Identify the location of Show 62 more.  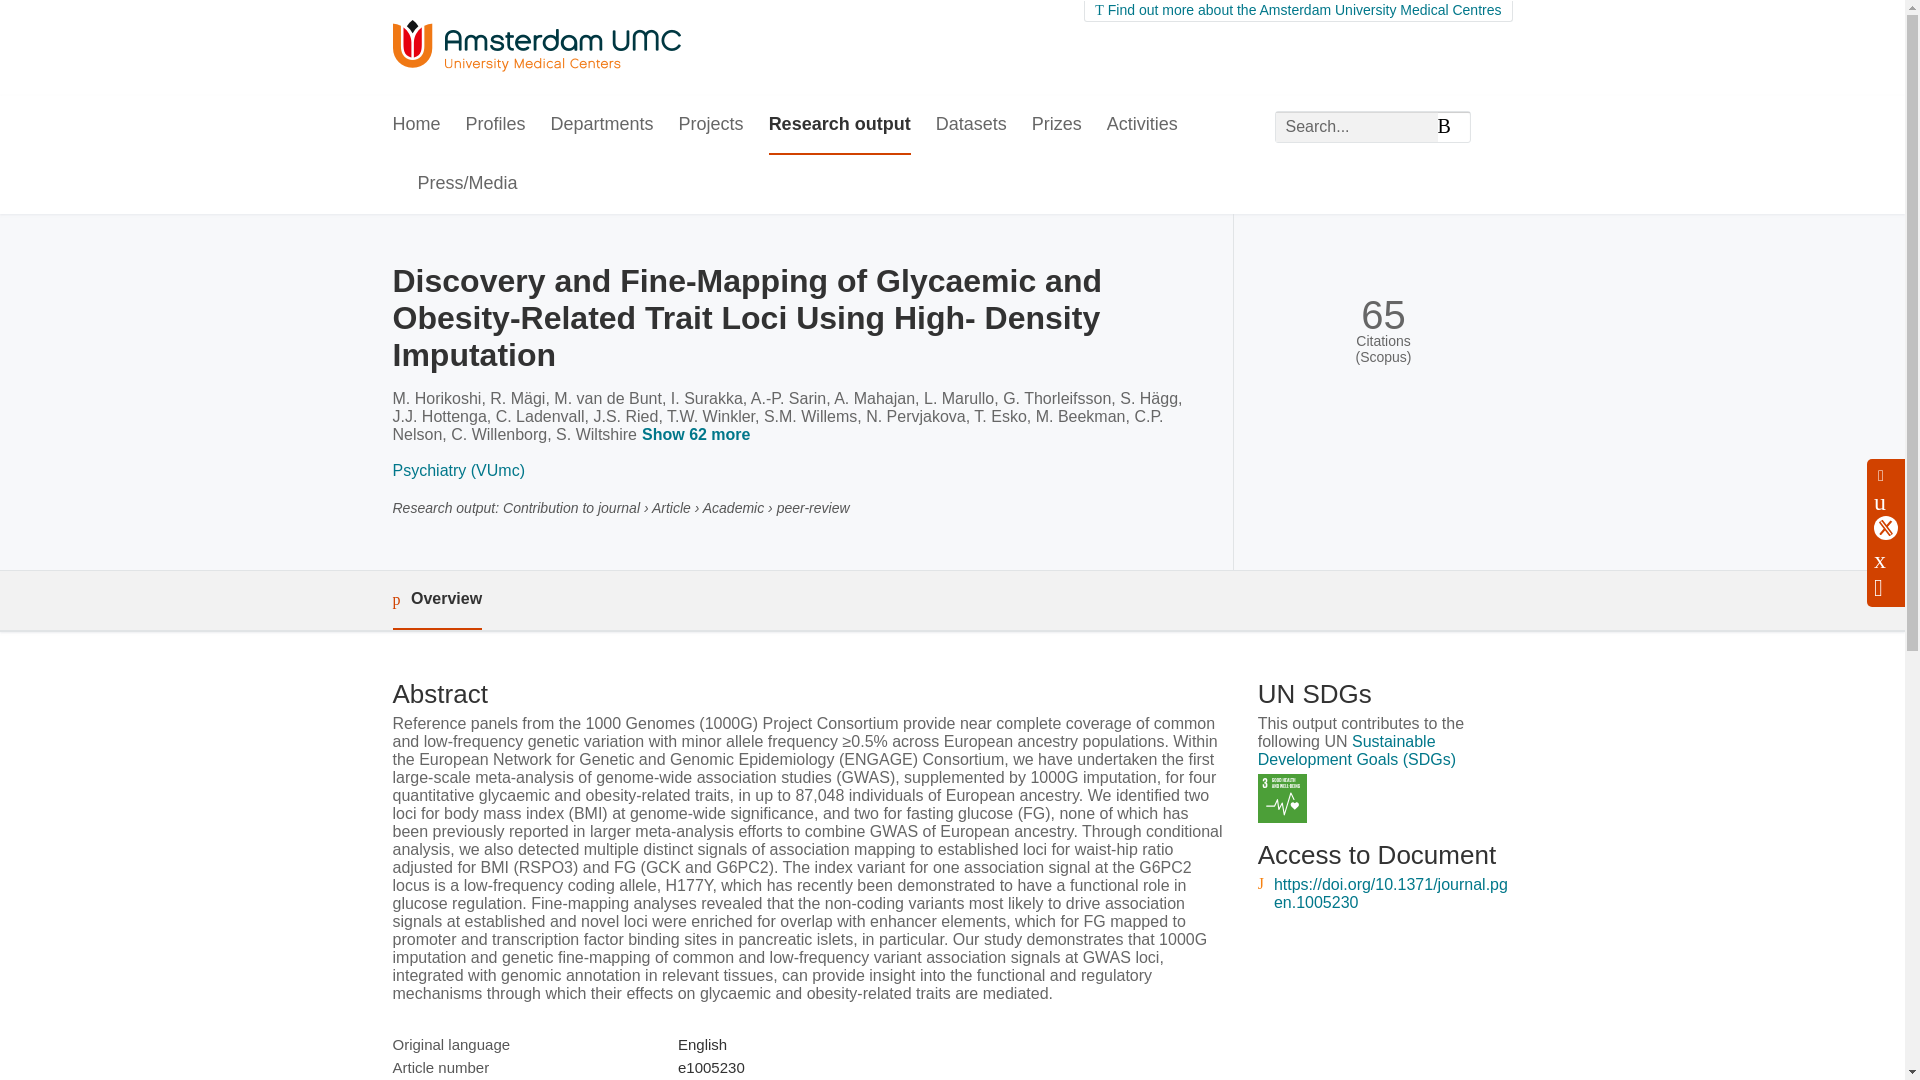
(700, 436).